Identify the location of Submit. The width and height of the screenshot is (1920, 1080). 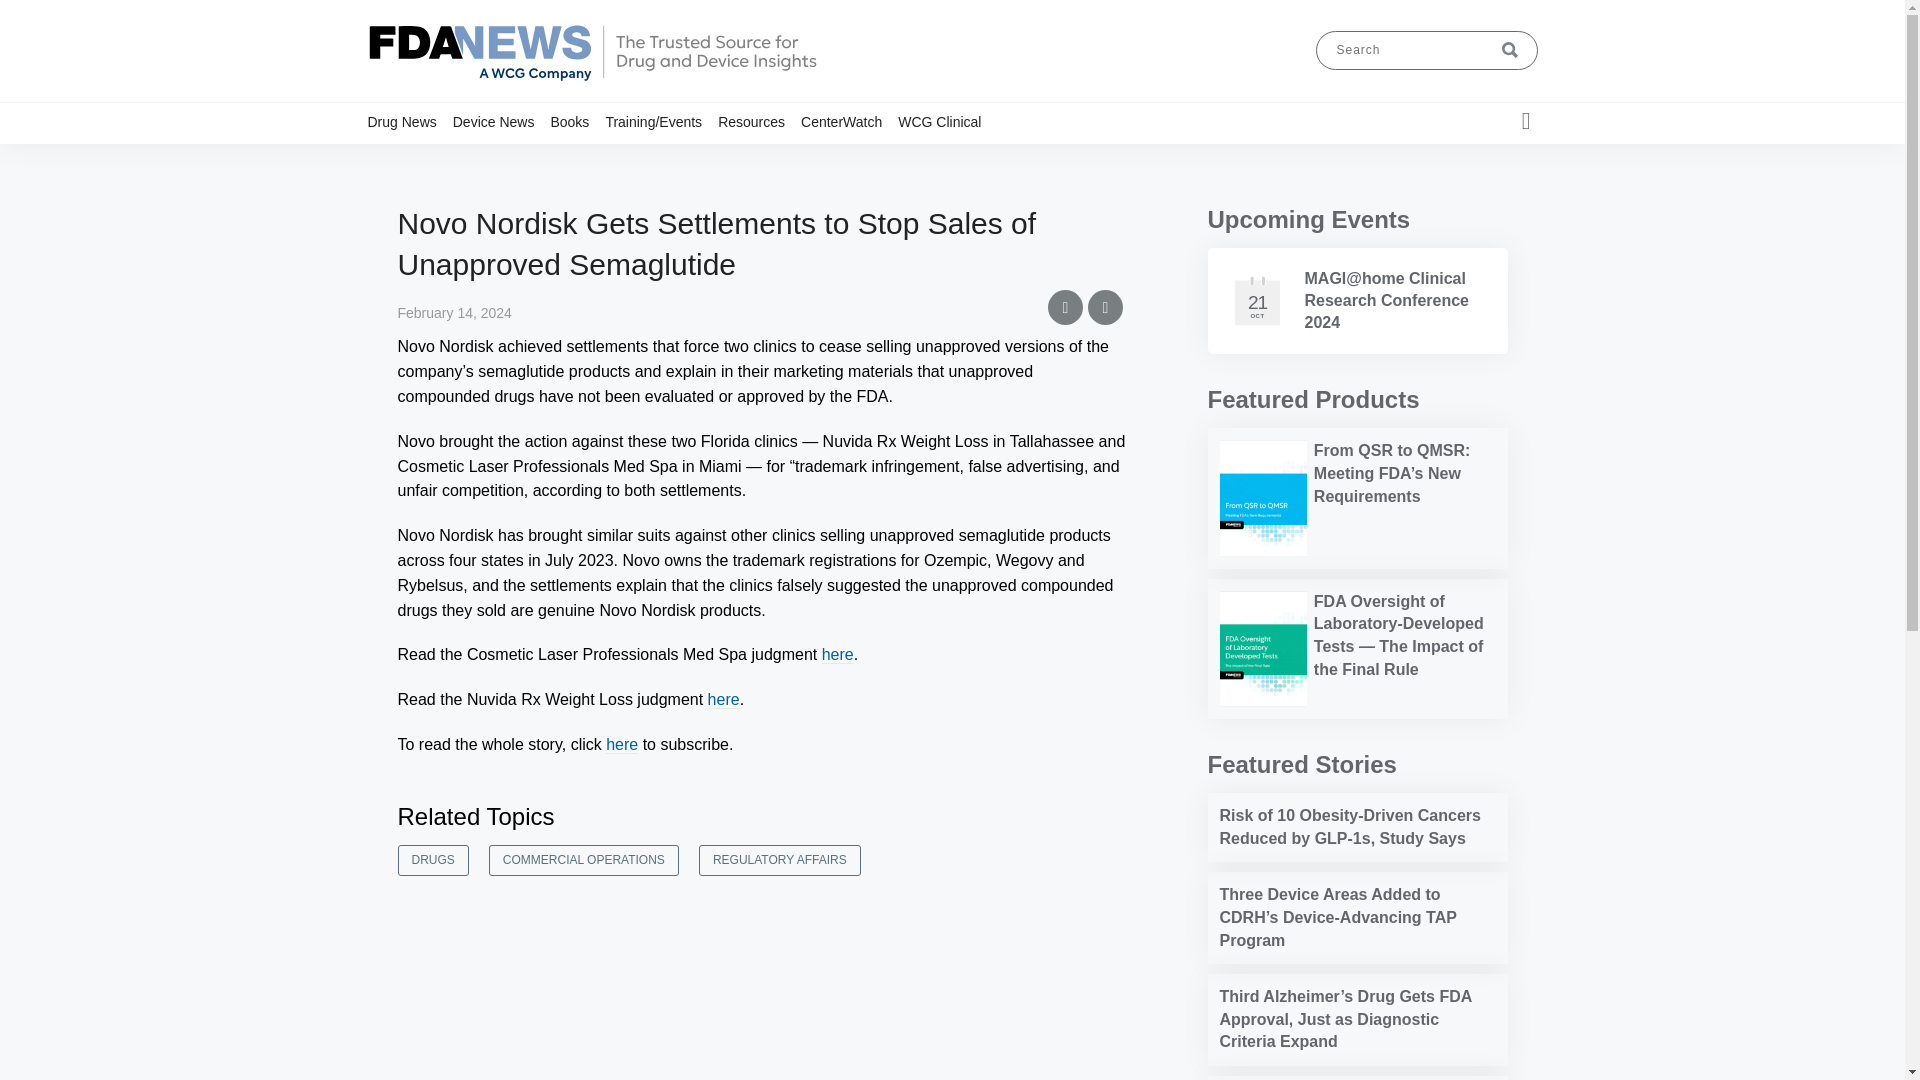
(1510, 50).